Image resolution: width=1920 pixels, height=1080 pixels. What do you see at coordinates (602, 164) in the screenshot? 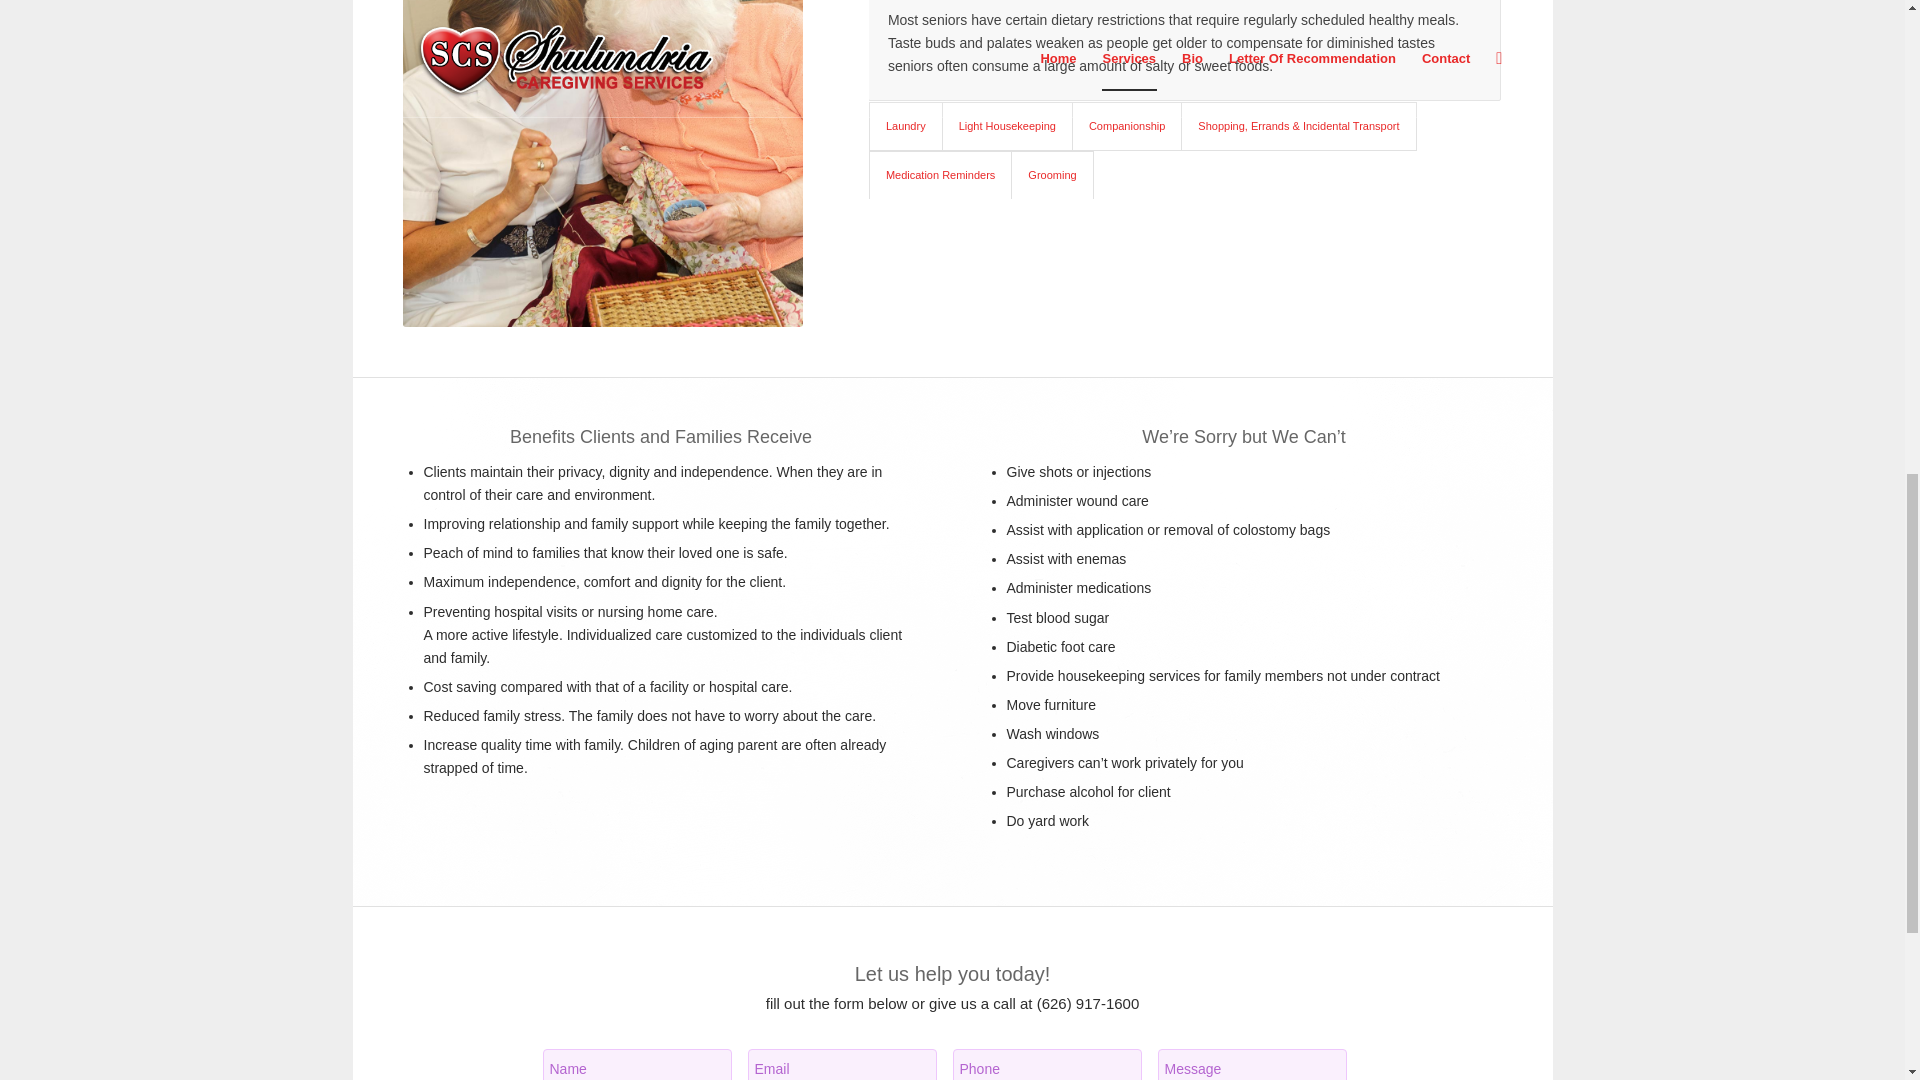
I see `09` at bounding box center [602, 164].